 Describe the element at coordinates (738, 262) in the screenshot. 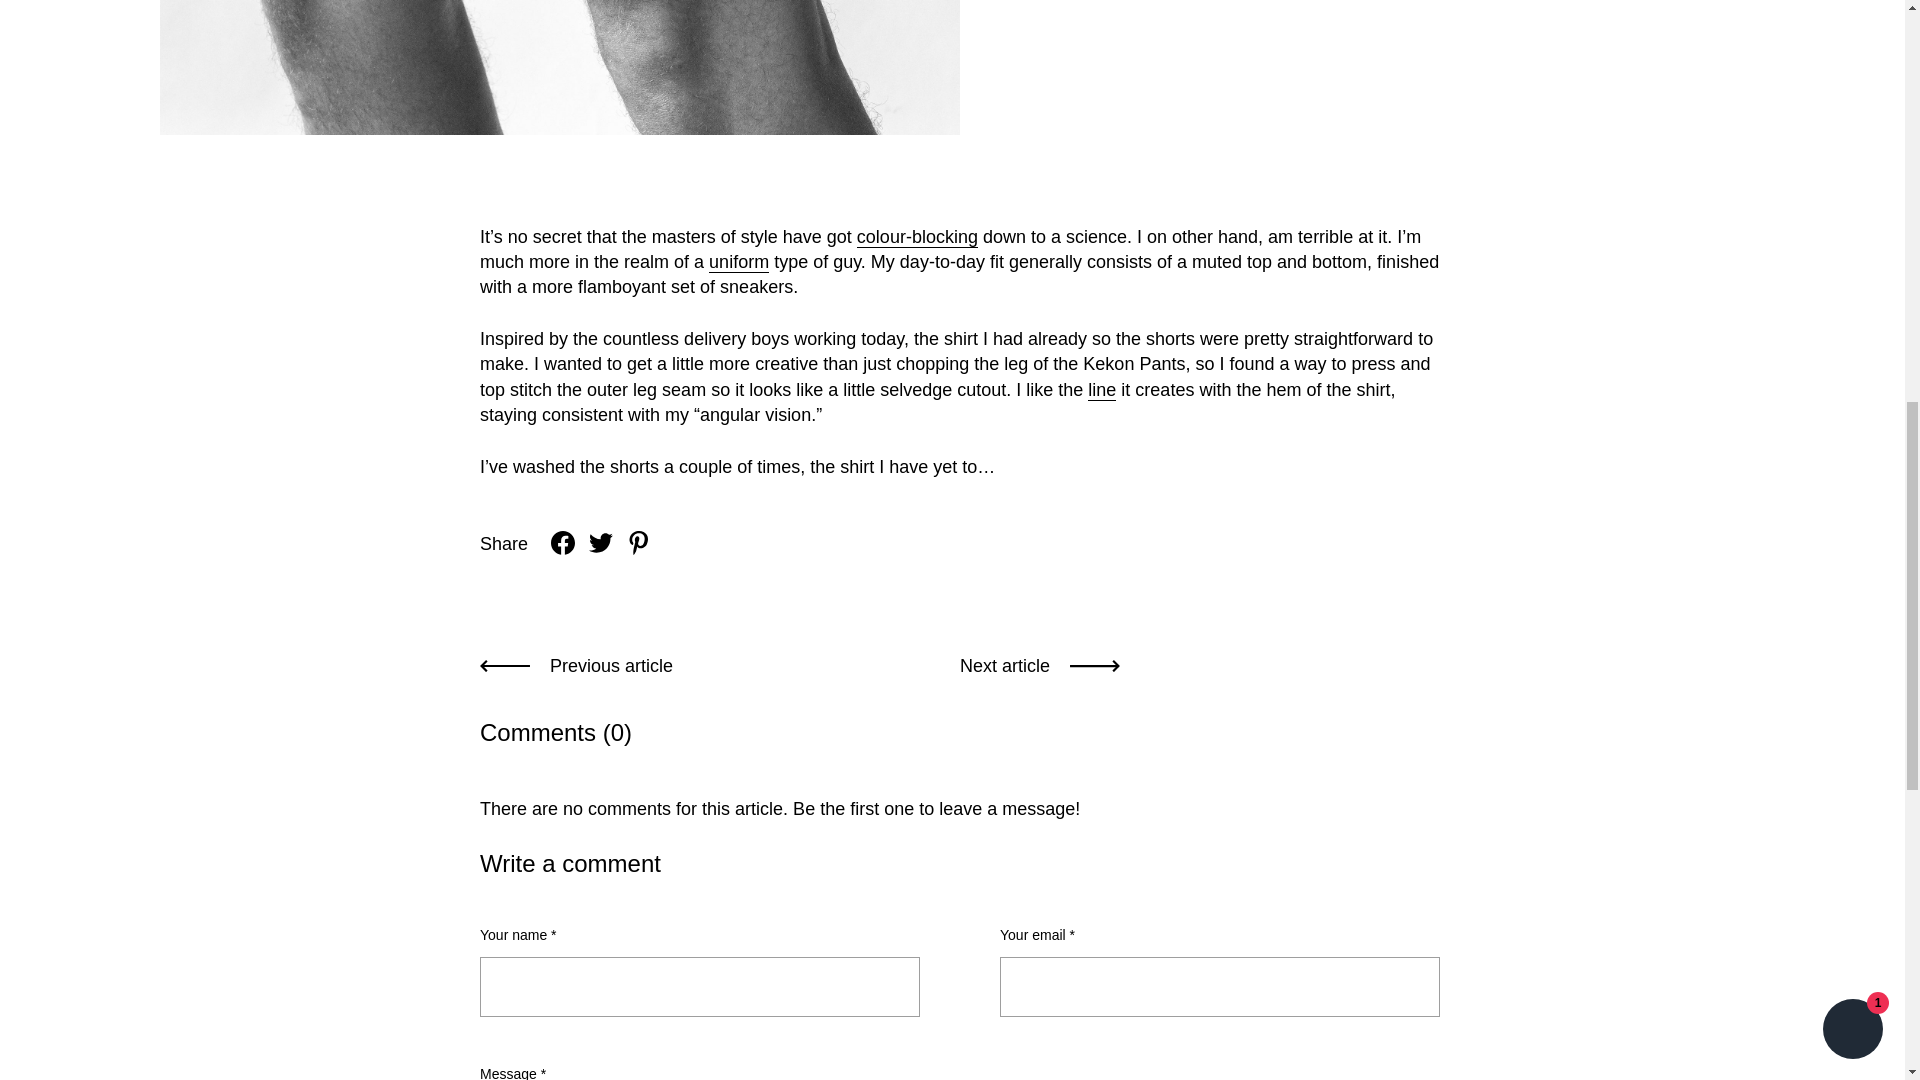

I see `uniform` at that location.